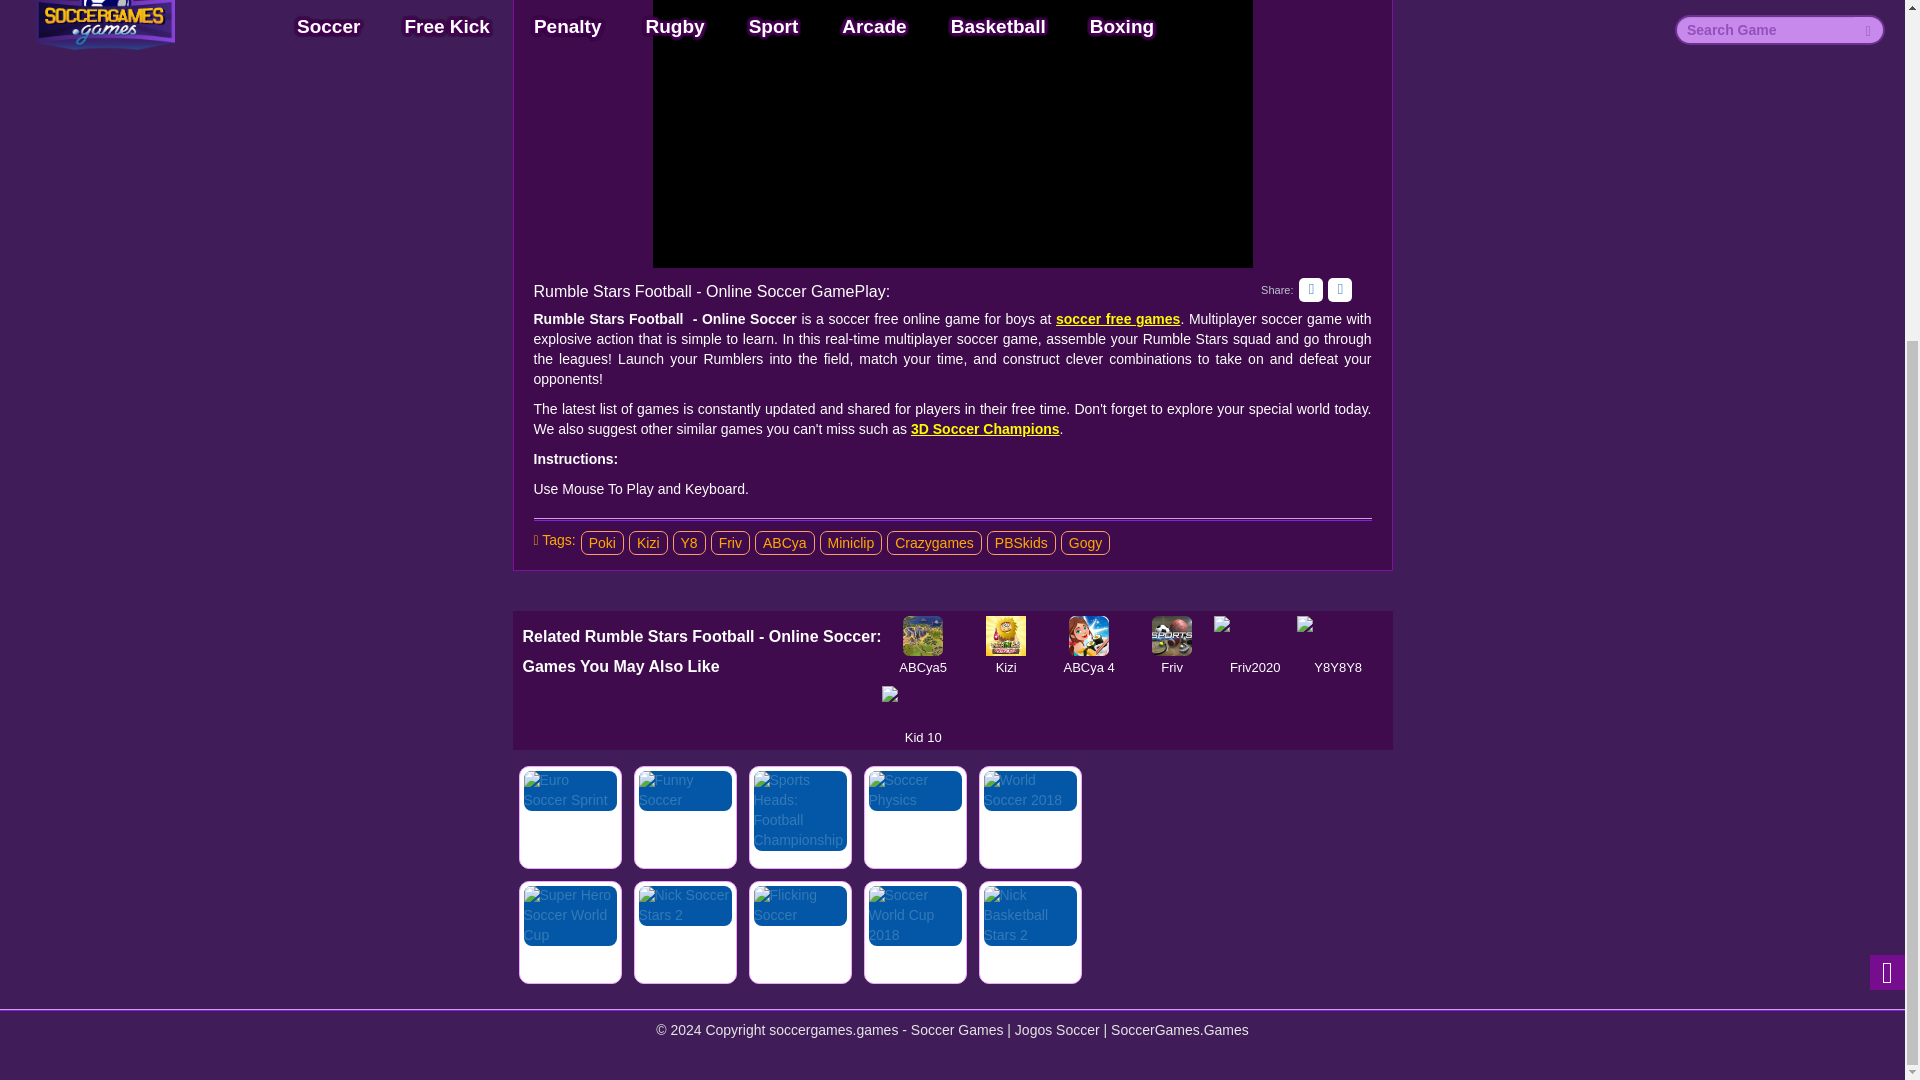  What do you see at coordinates (1089, 635) in the screenshot?
I see `ABCya 4` at bounding box center [1089, 635].